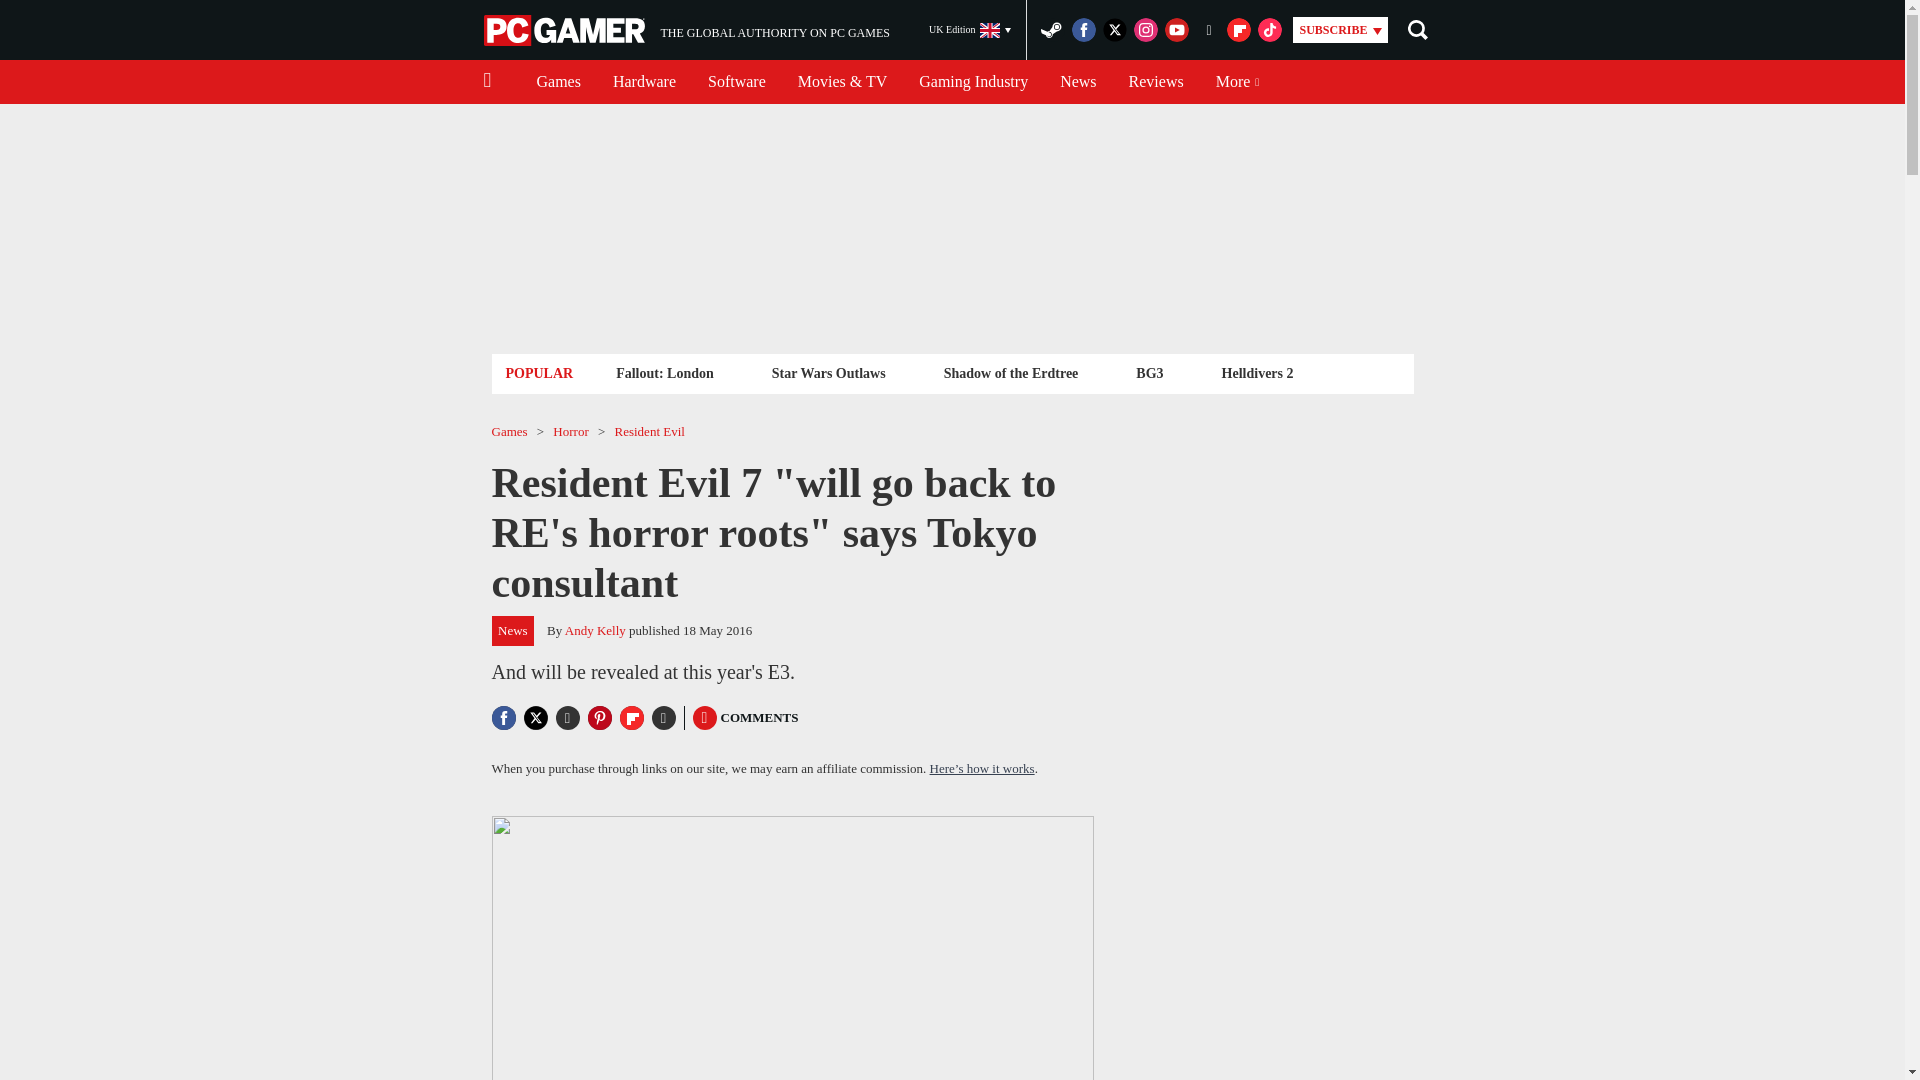 The width and height of the screenshot is (1920, 1080). What do you see at coordinates (558, 82) in the screenshot?
I see `Games` at bounding box center [558, 82].